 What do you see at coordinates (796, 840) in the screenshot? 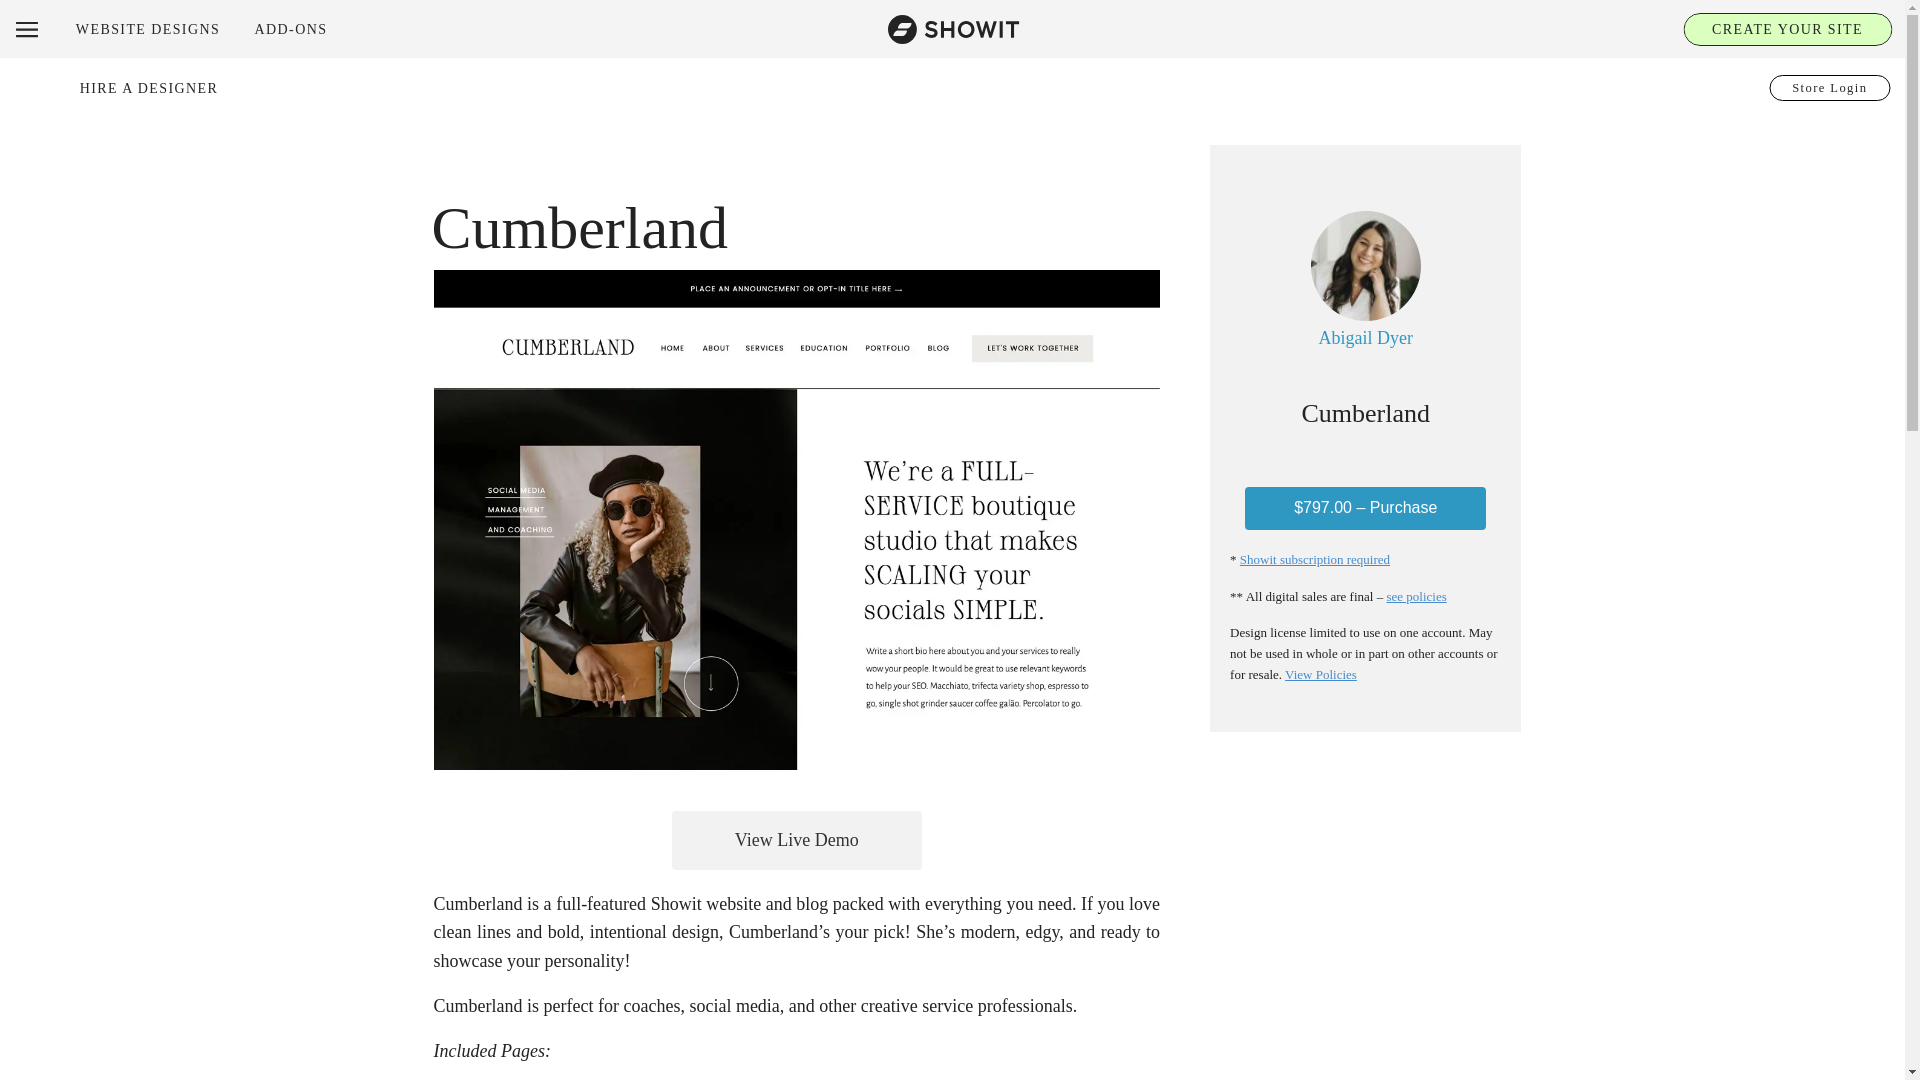
I see `View Live Demo` at bounding box center [796, 840].